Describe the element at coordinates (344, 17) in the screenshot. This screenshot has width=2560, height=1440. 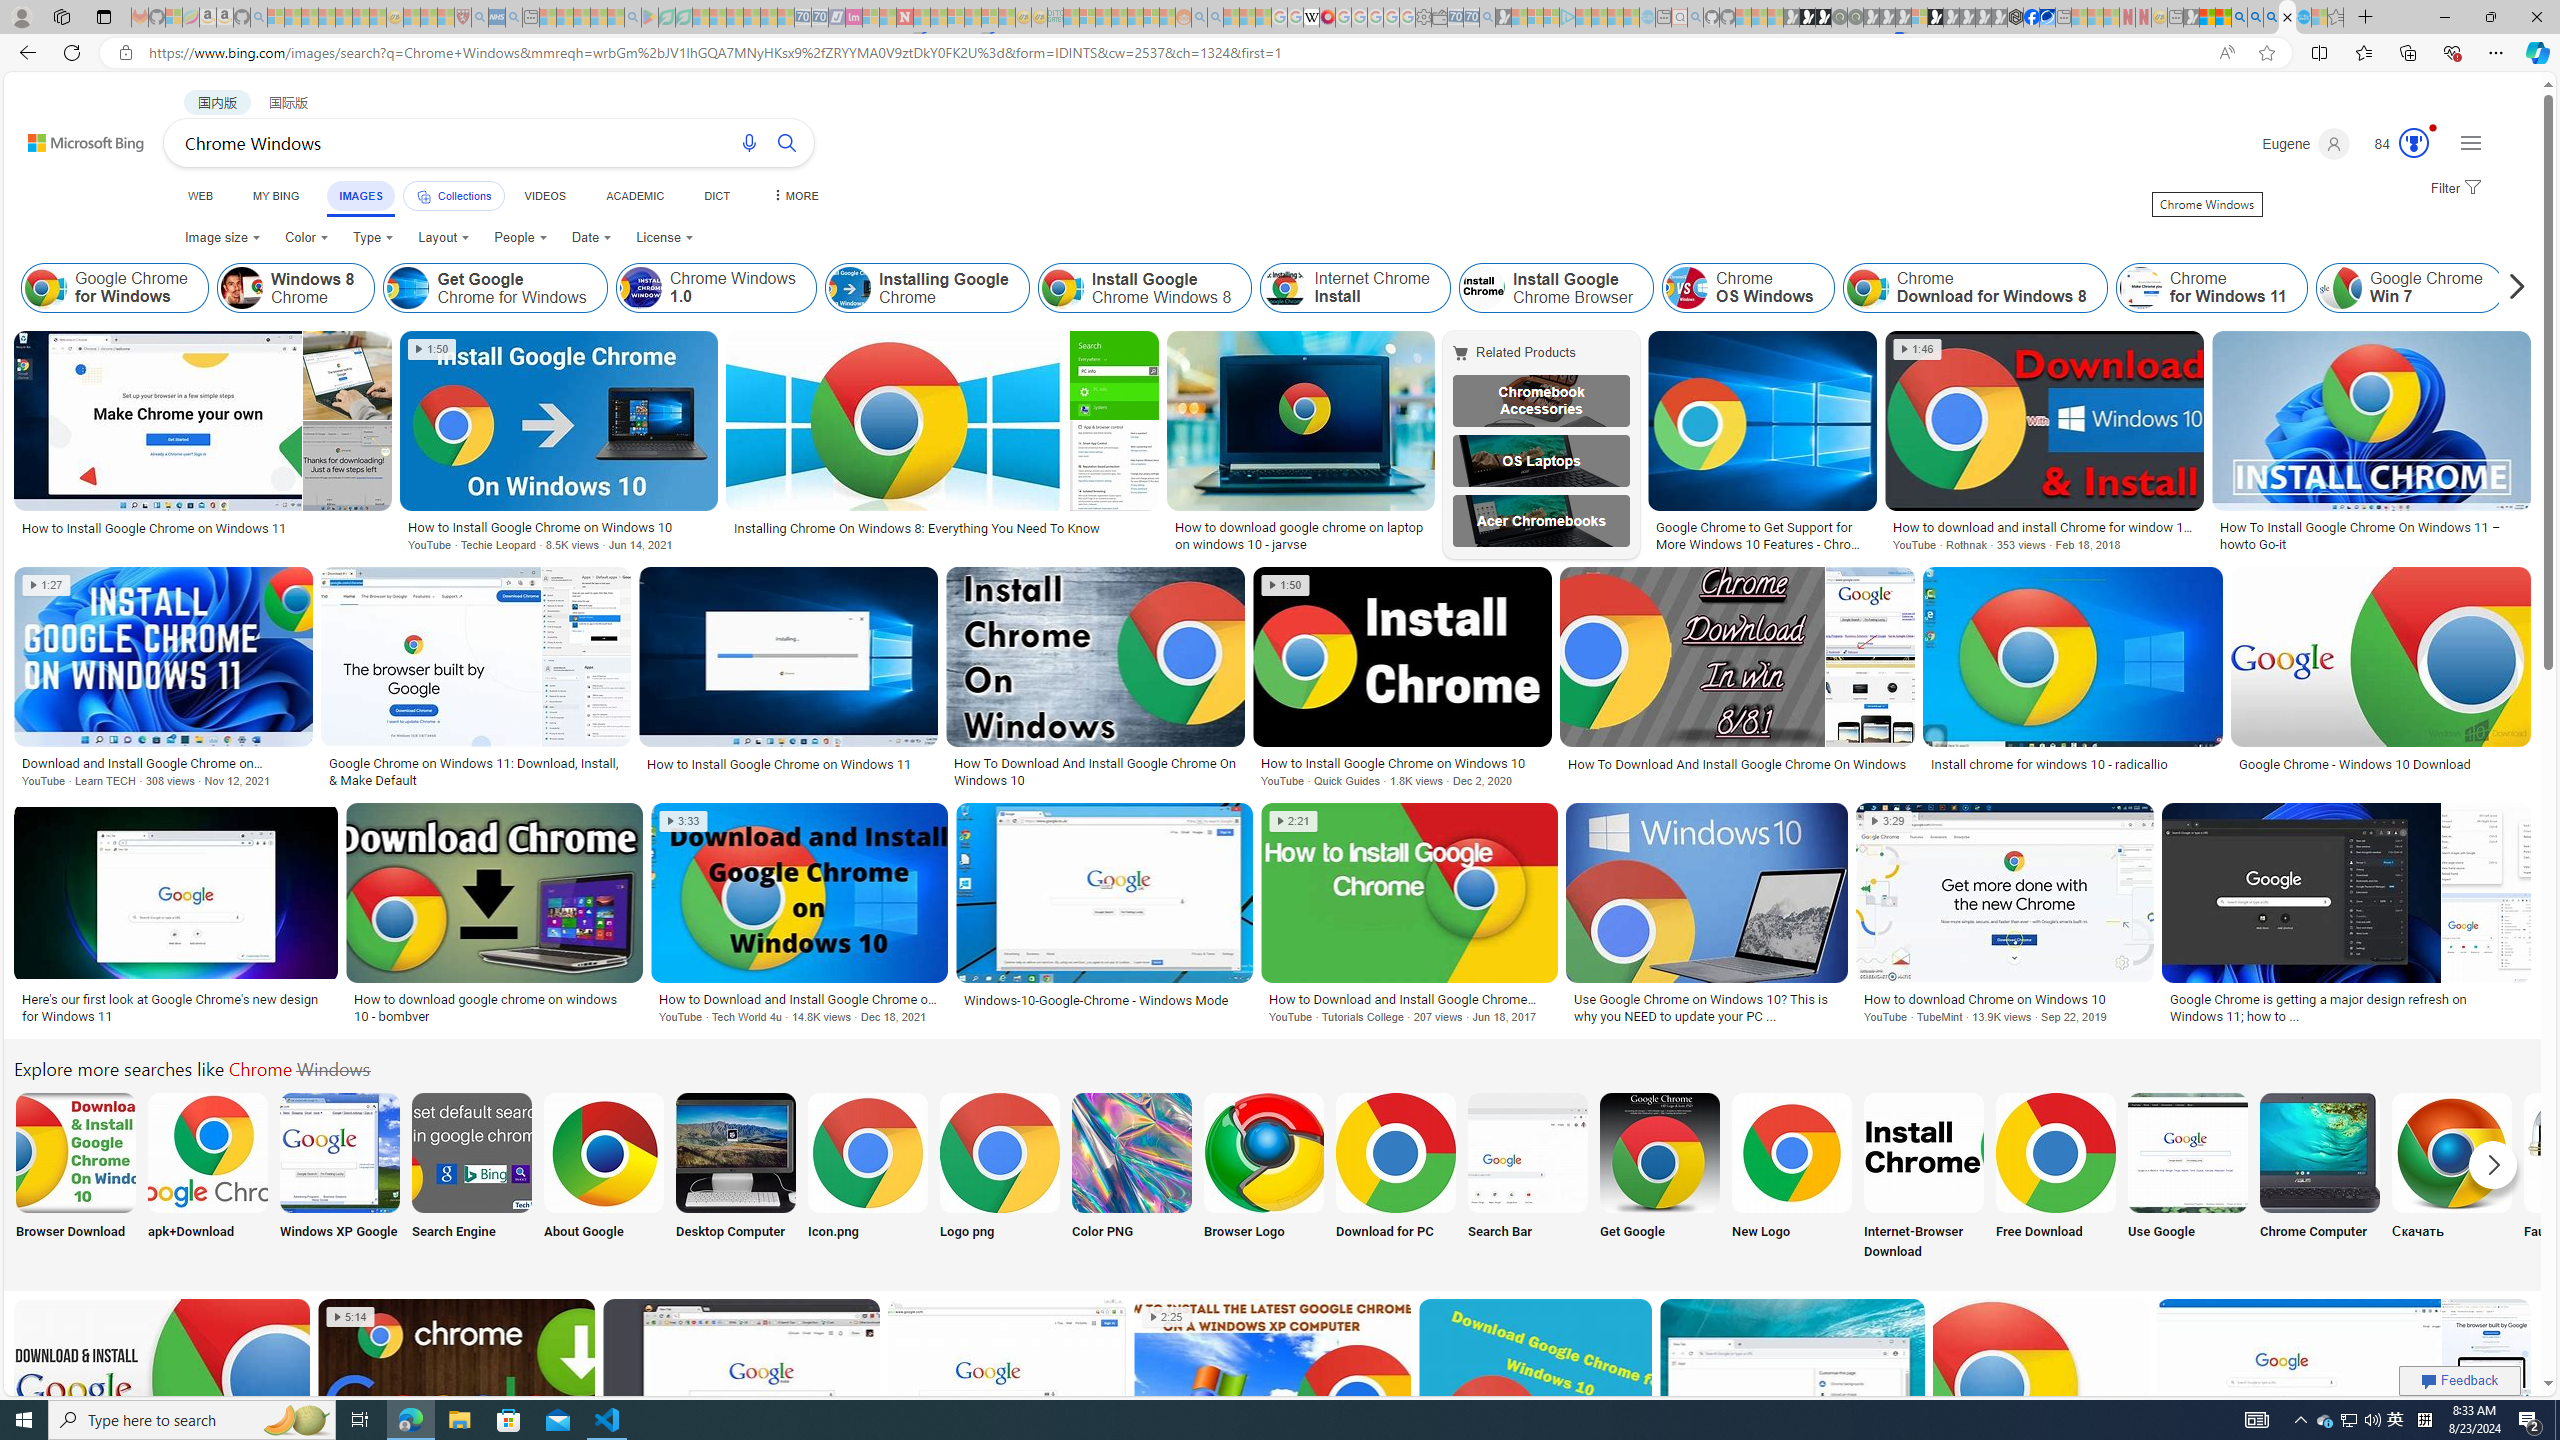
I see `New Report Confirms 2023 Was Record Hot | Watch - Sleeping` at that location.